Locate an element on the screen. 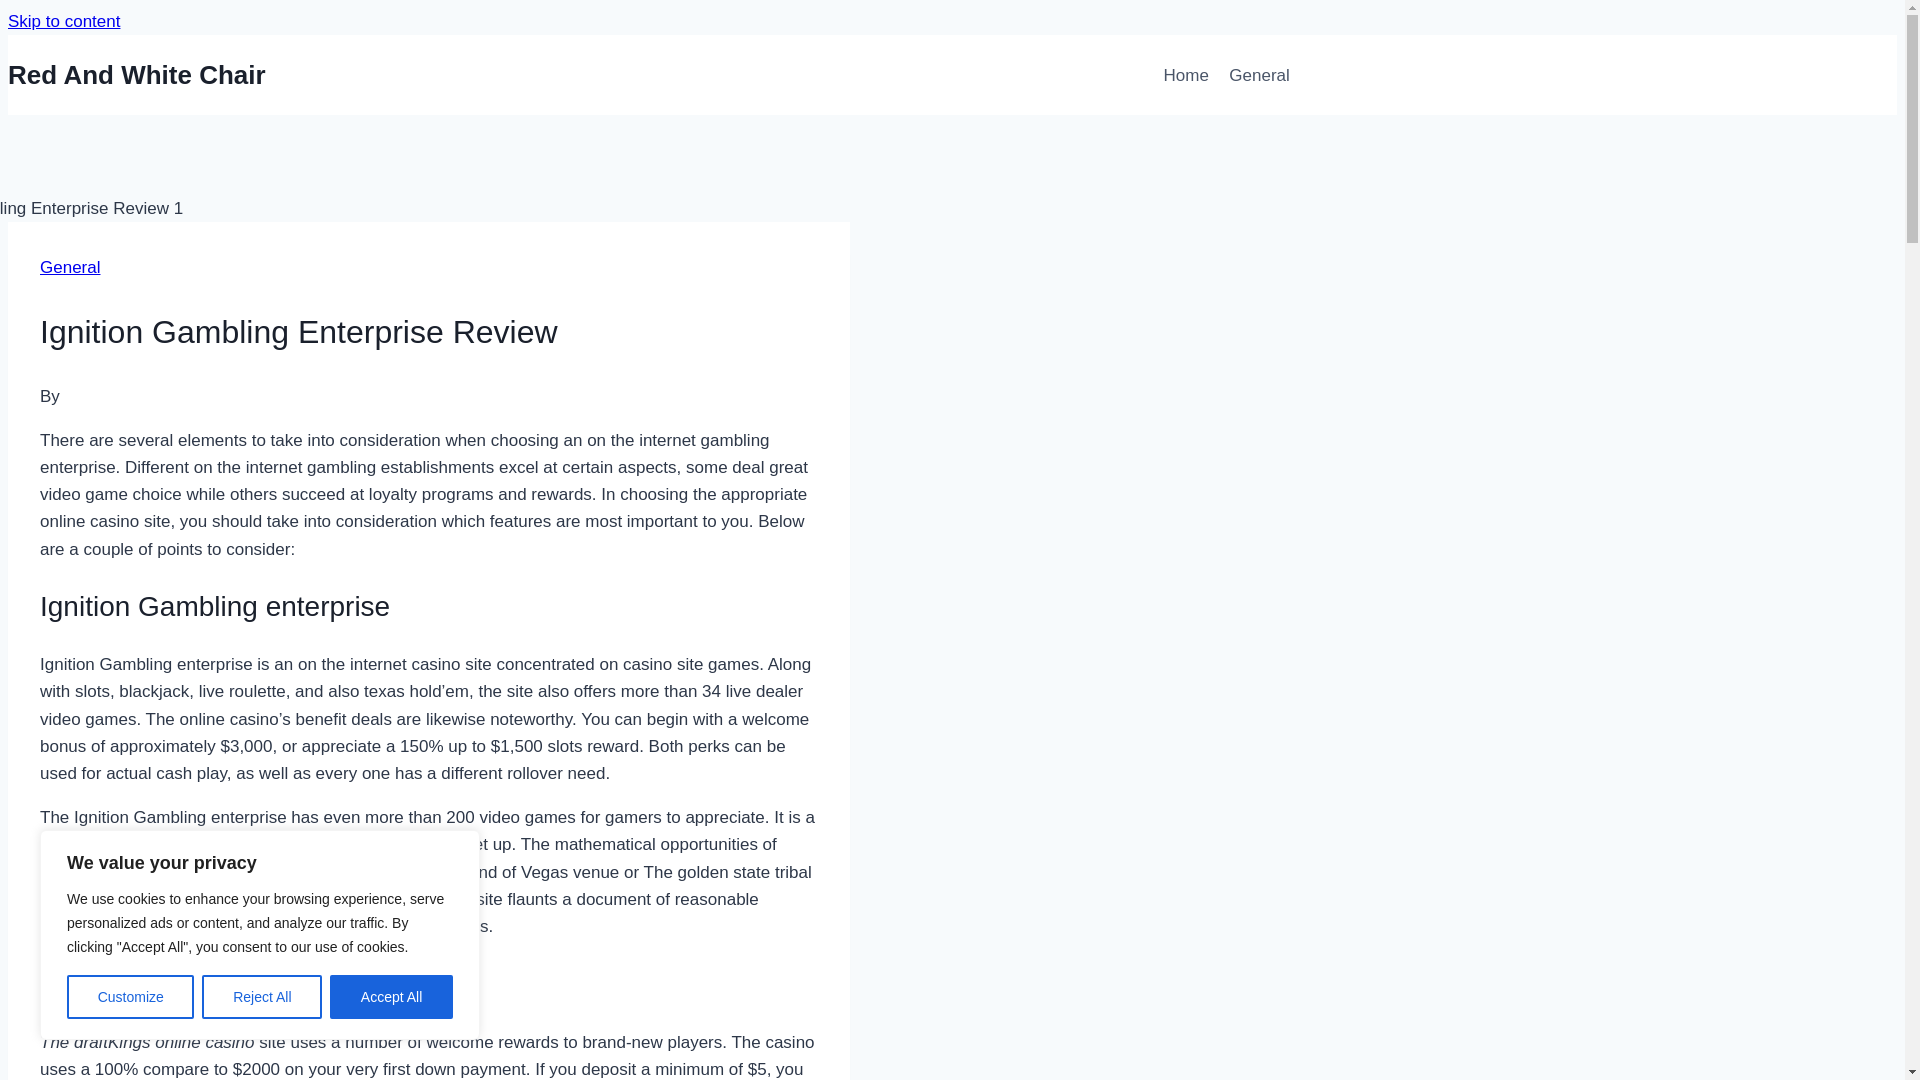  General is located at coordinates (1270, 74).